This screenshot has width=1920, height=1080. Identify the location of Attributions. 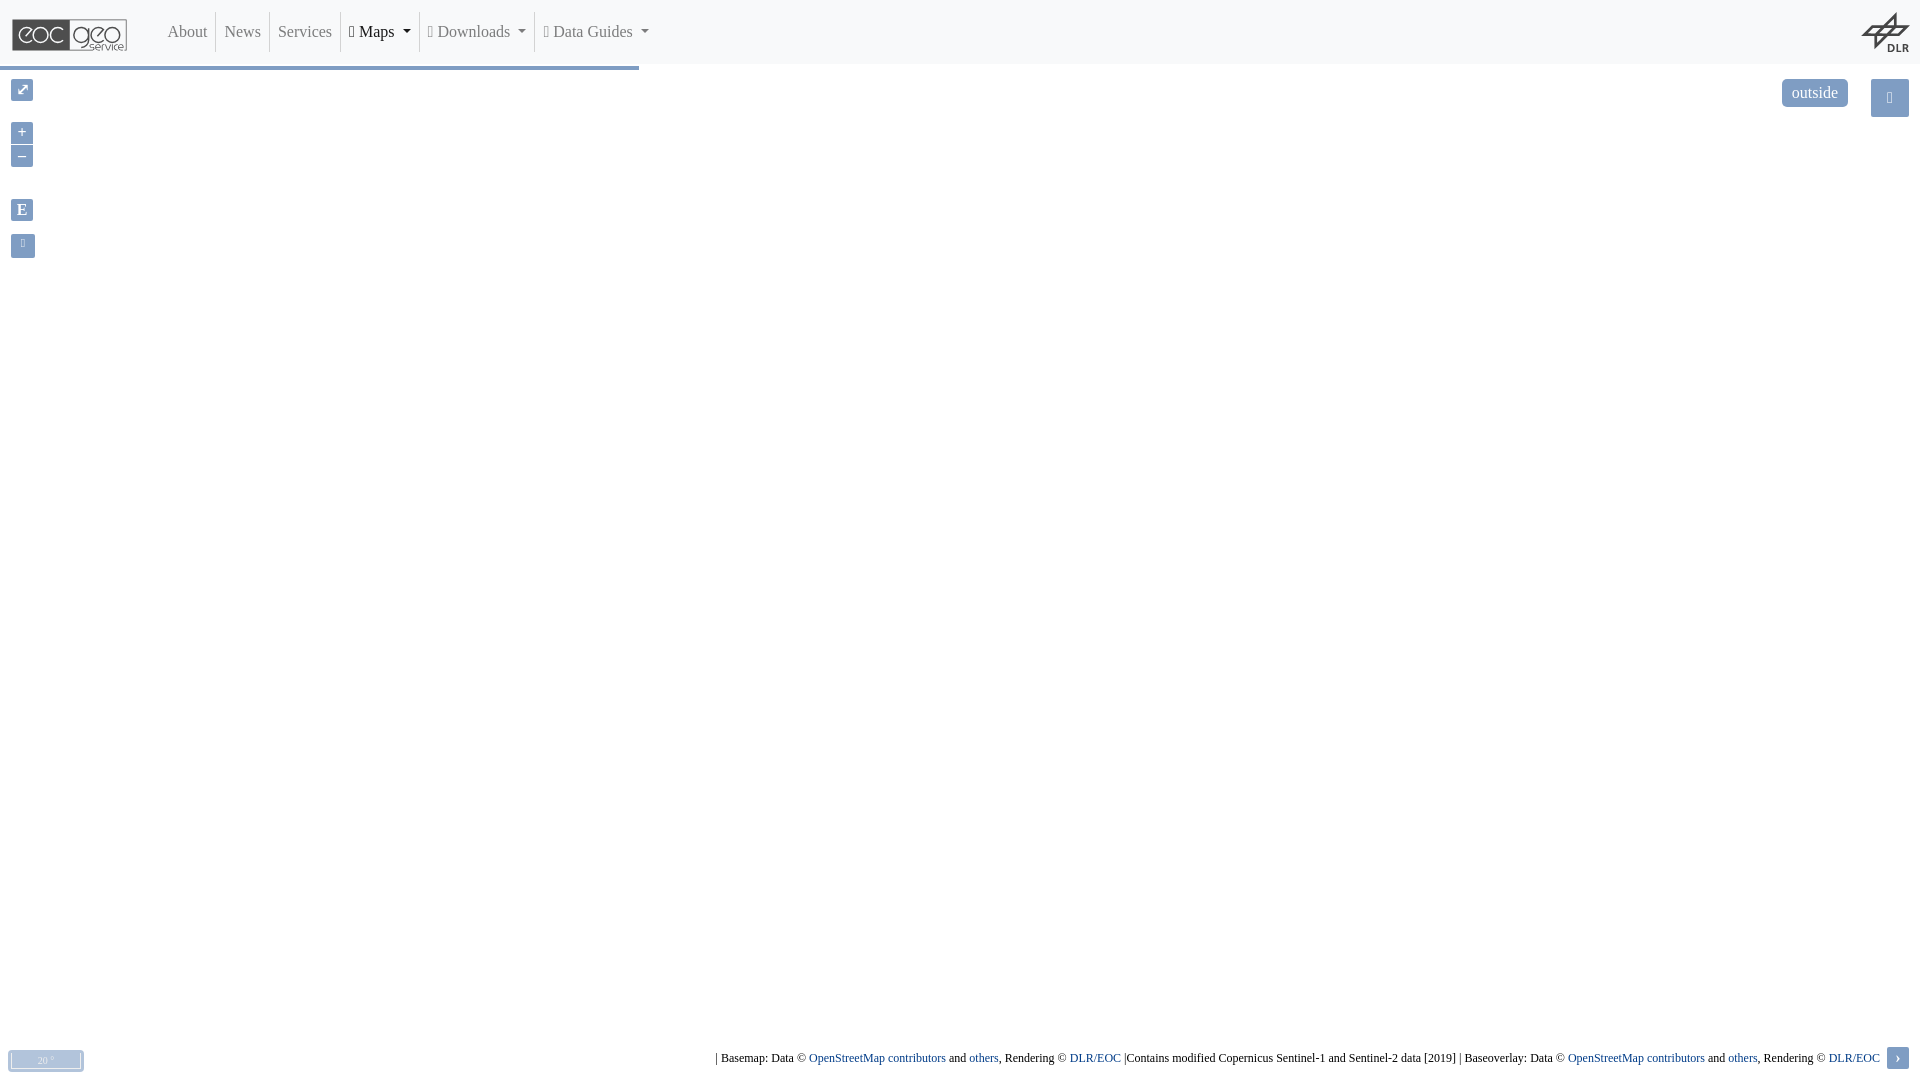
(1898, 1058).